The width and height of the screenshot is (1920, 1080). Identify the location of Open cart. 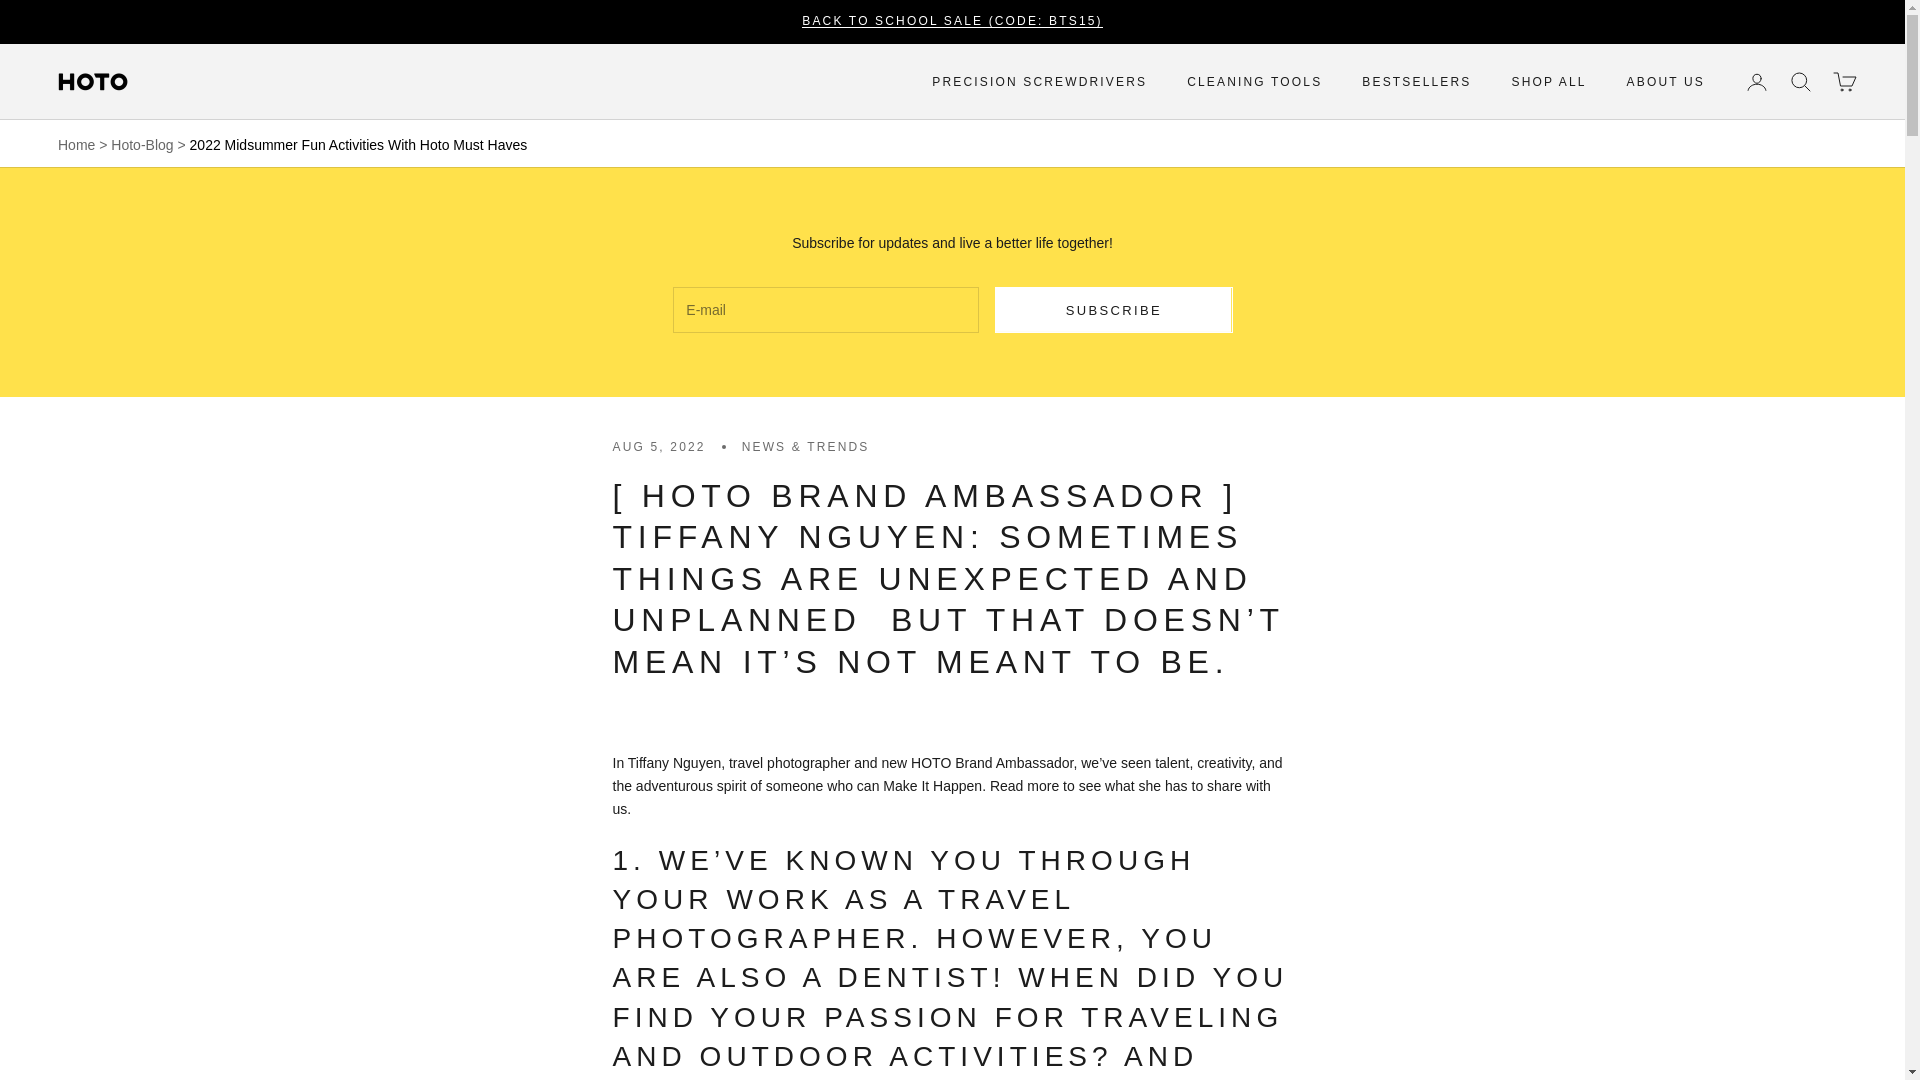
(1844, 82).